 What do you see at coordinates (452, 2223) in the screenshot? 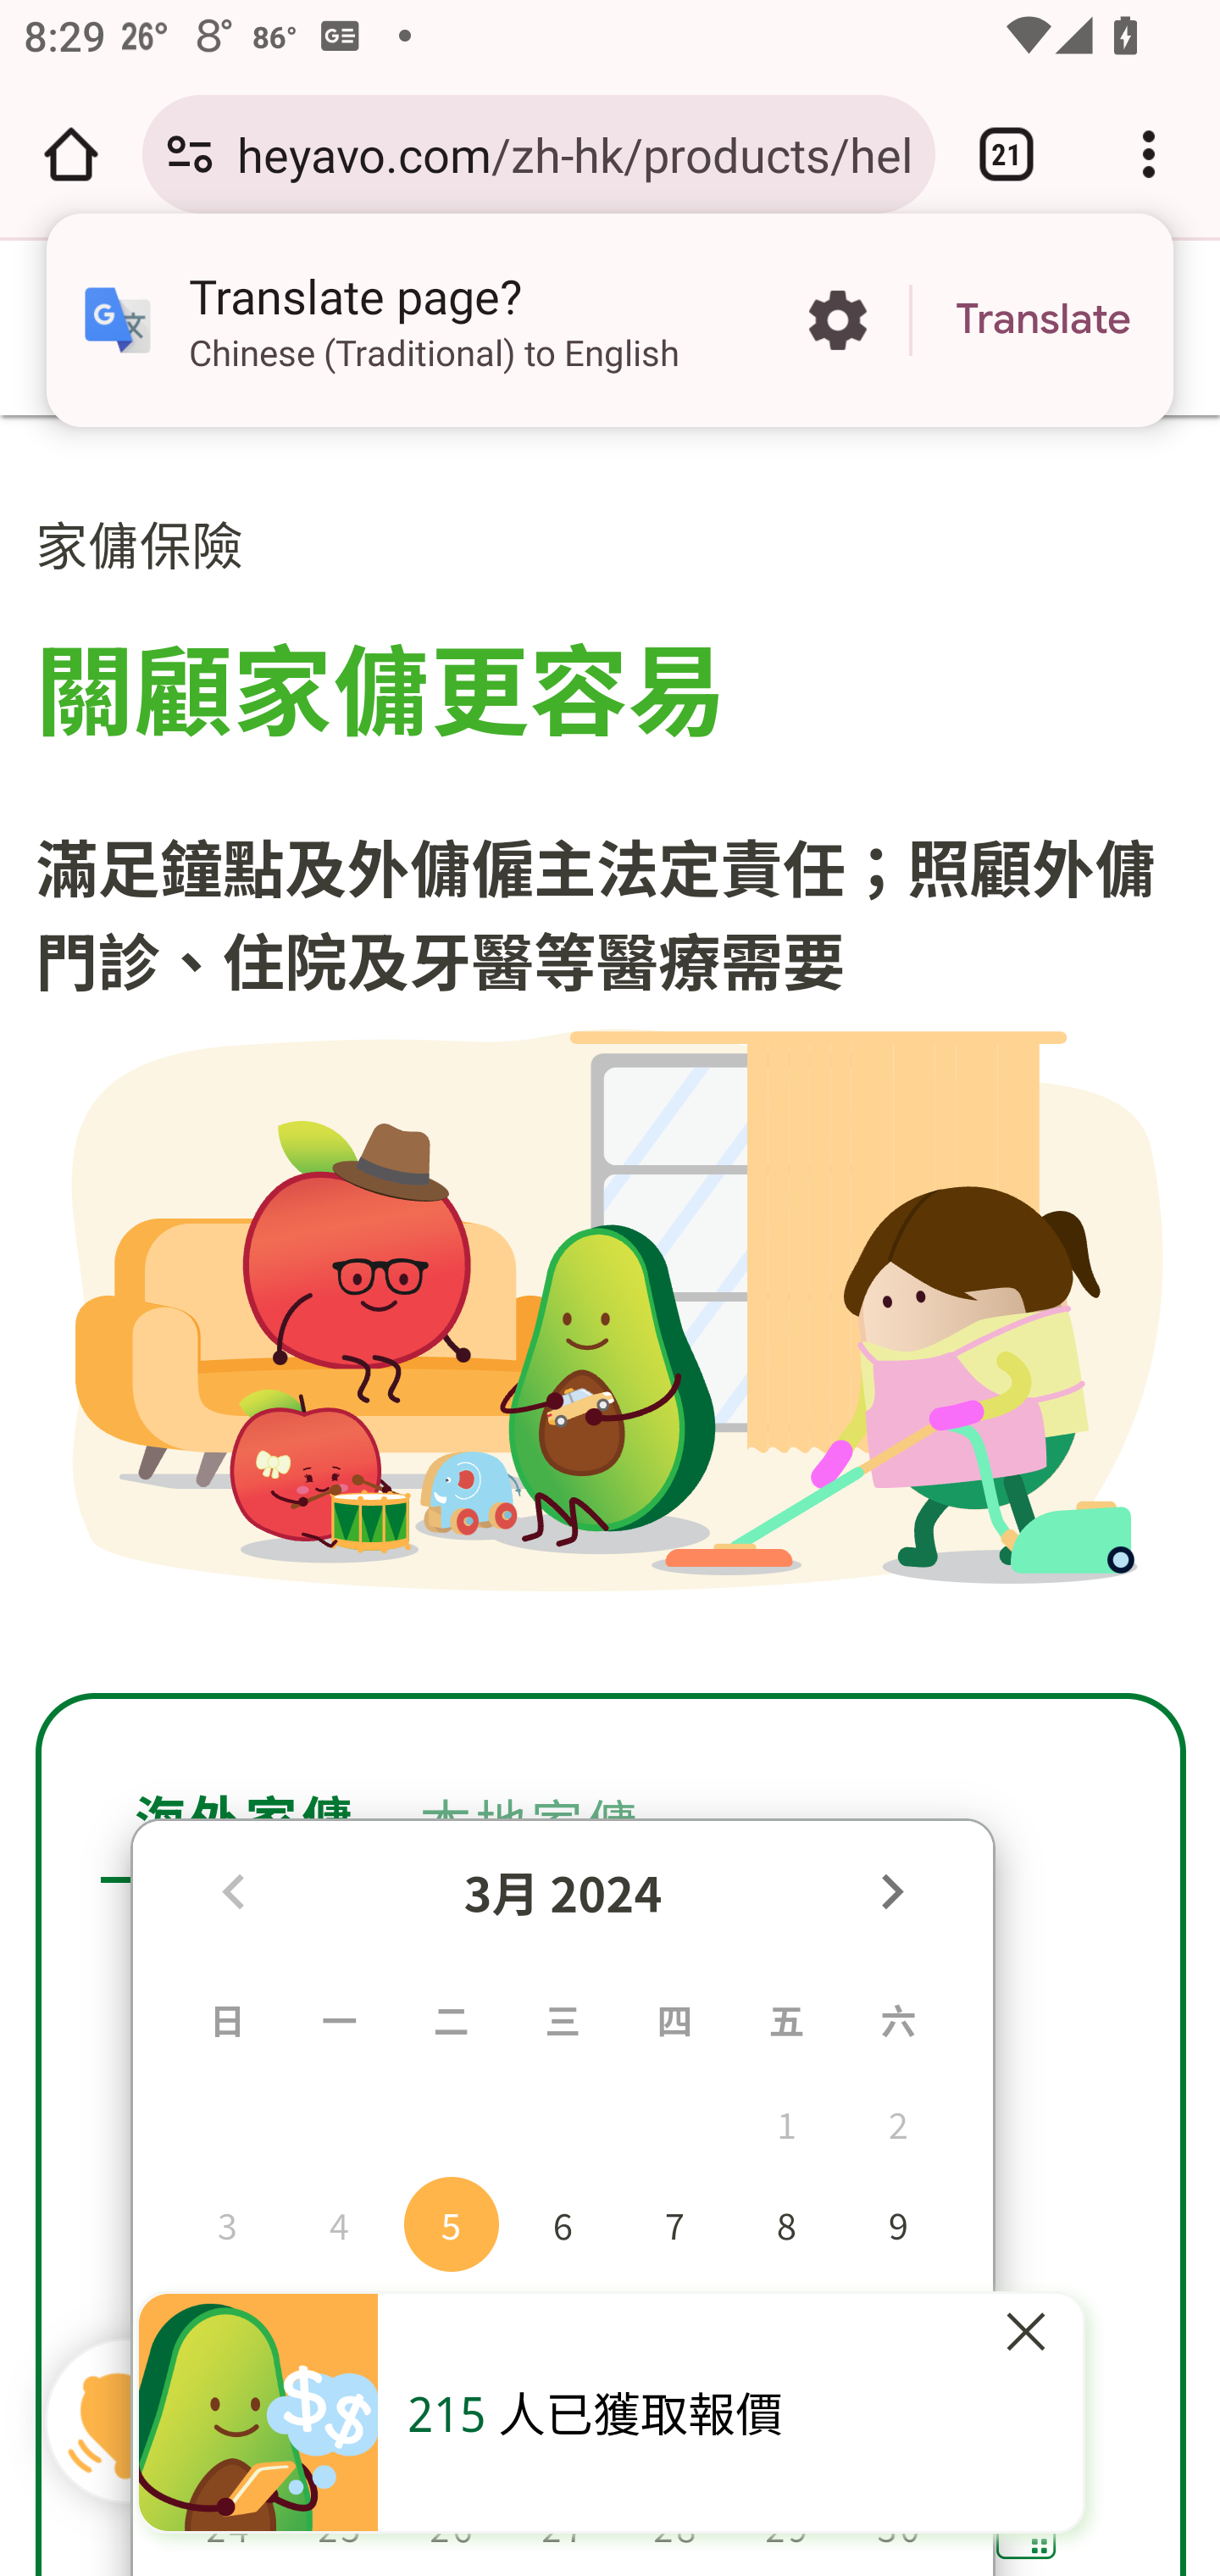
I see `5` at bounding box center [452, 2223].